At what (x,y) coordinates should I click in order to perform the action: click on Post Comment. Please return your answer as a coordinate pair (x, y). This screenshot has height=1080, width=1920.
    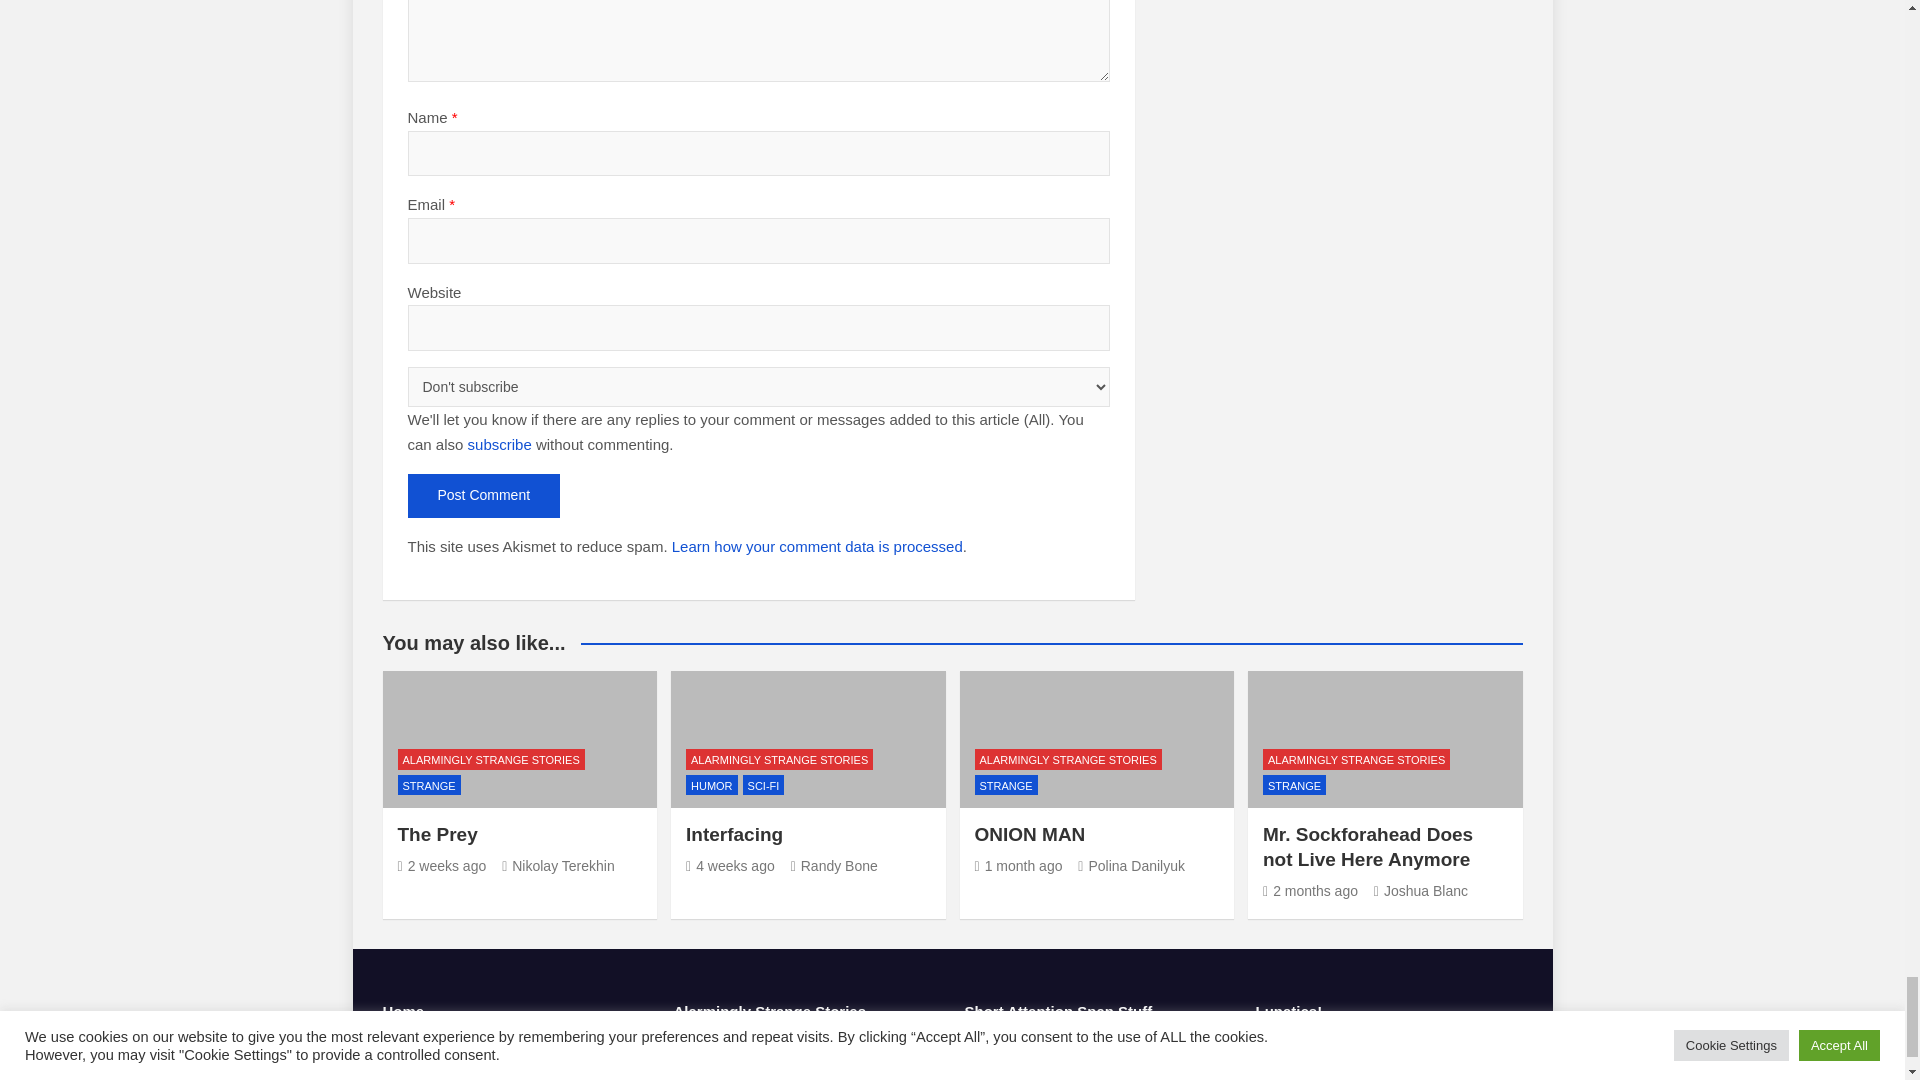
    Looking at the image, I should click on (484, 496).